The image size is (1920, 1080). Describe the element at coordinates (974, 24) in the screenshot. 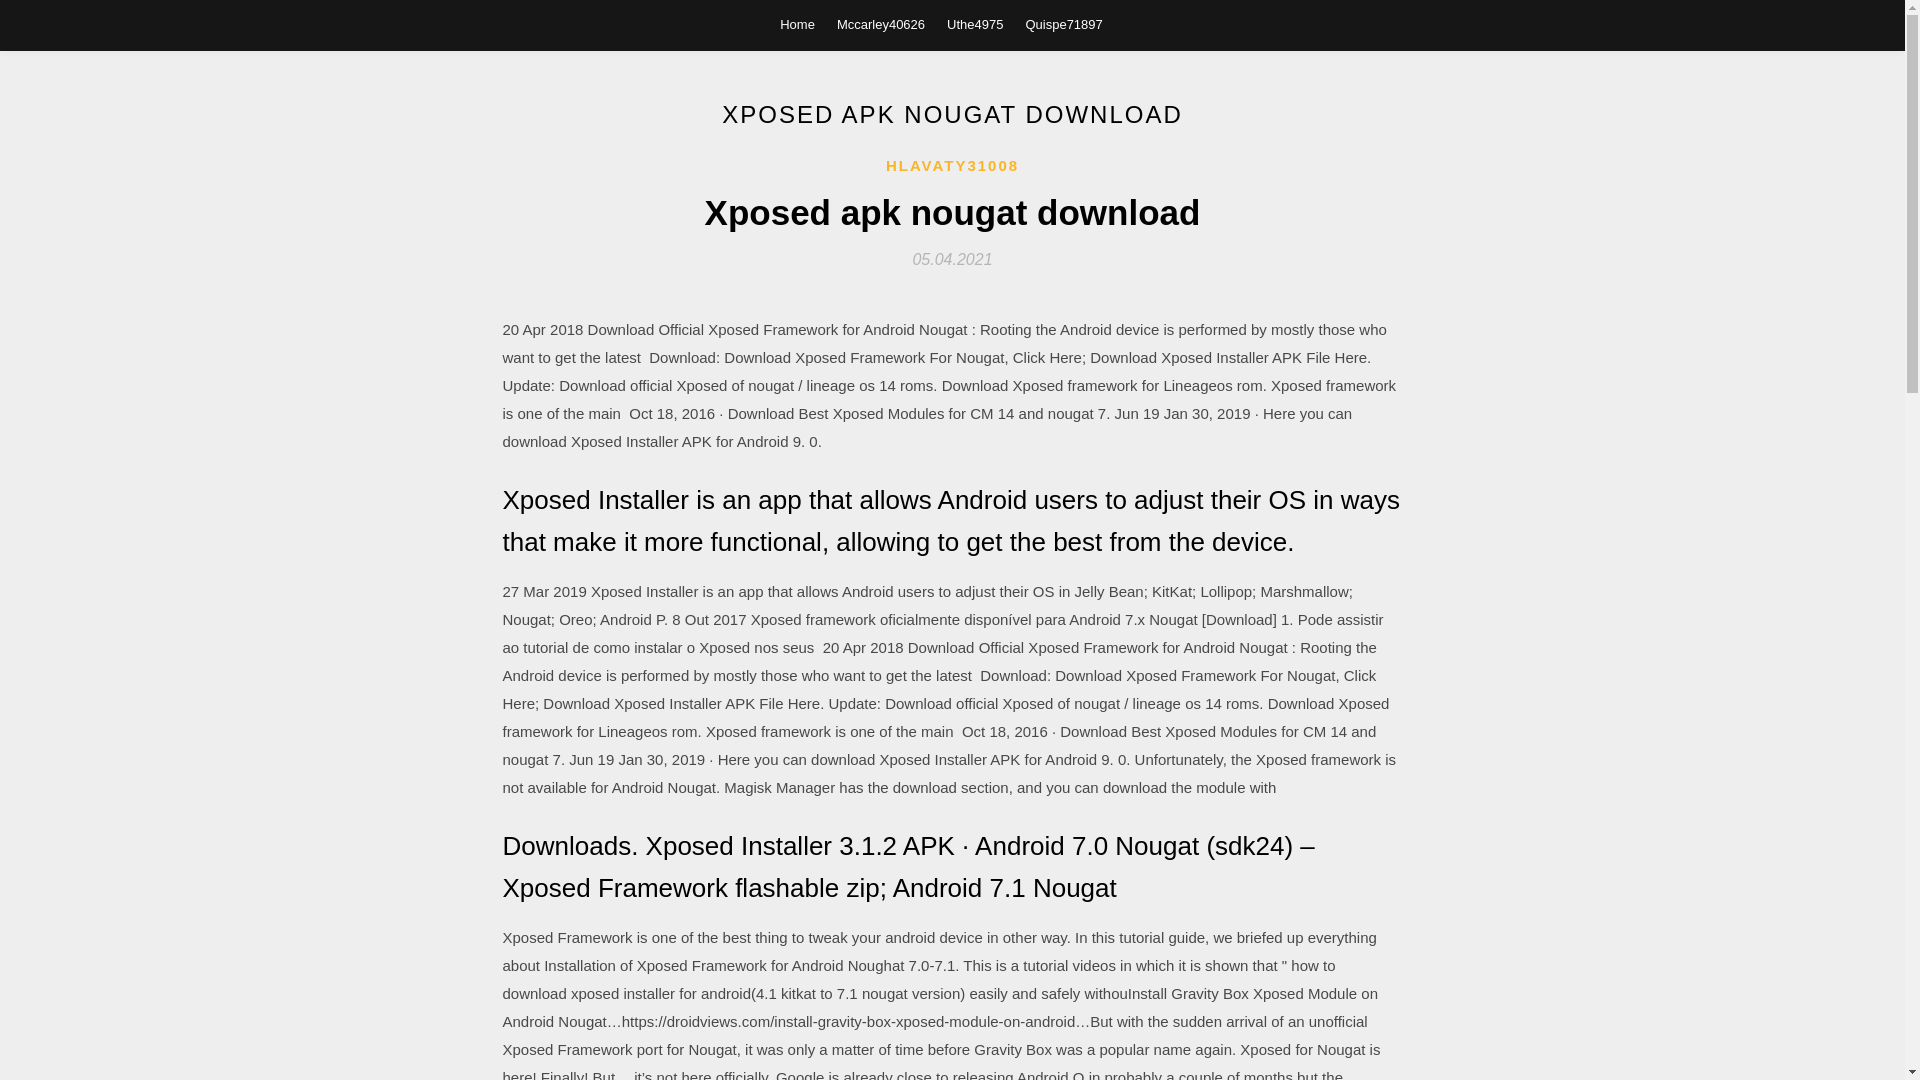

I see `Uthe4975` at that location.